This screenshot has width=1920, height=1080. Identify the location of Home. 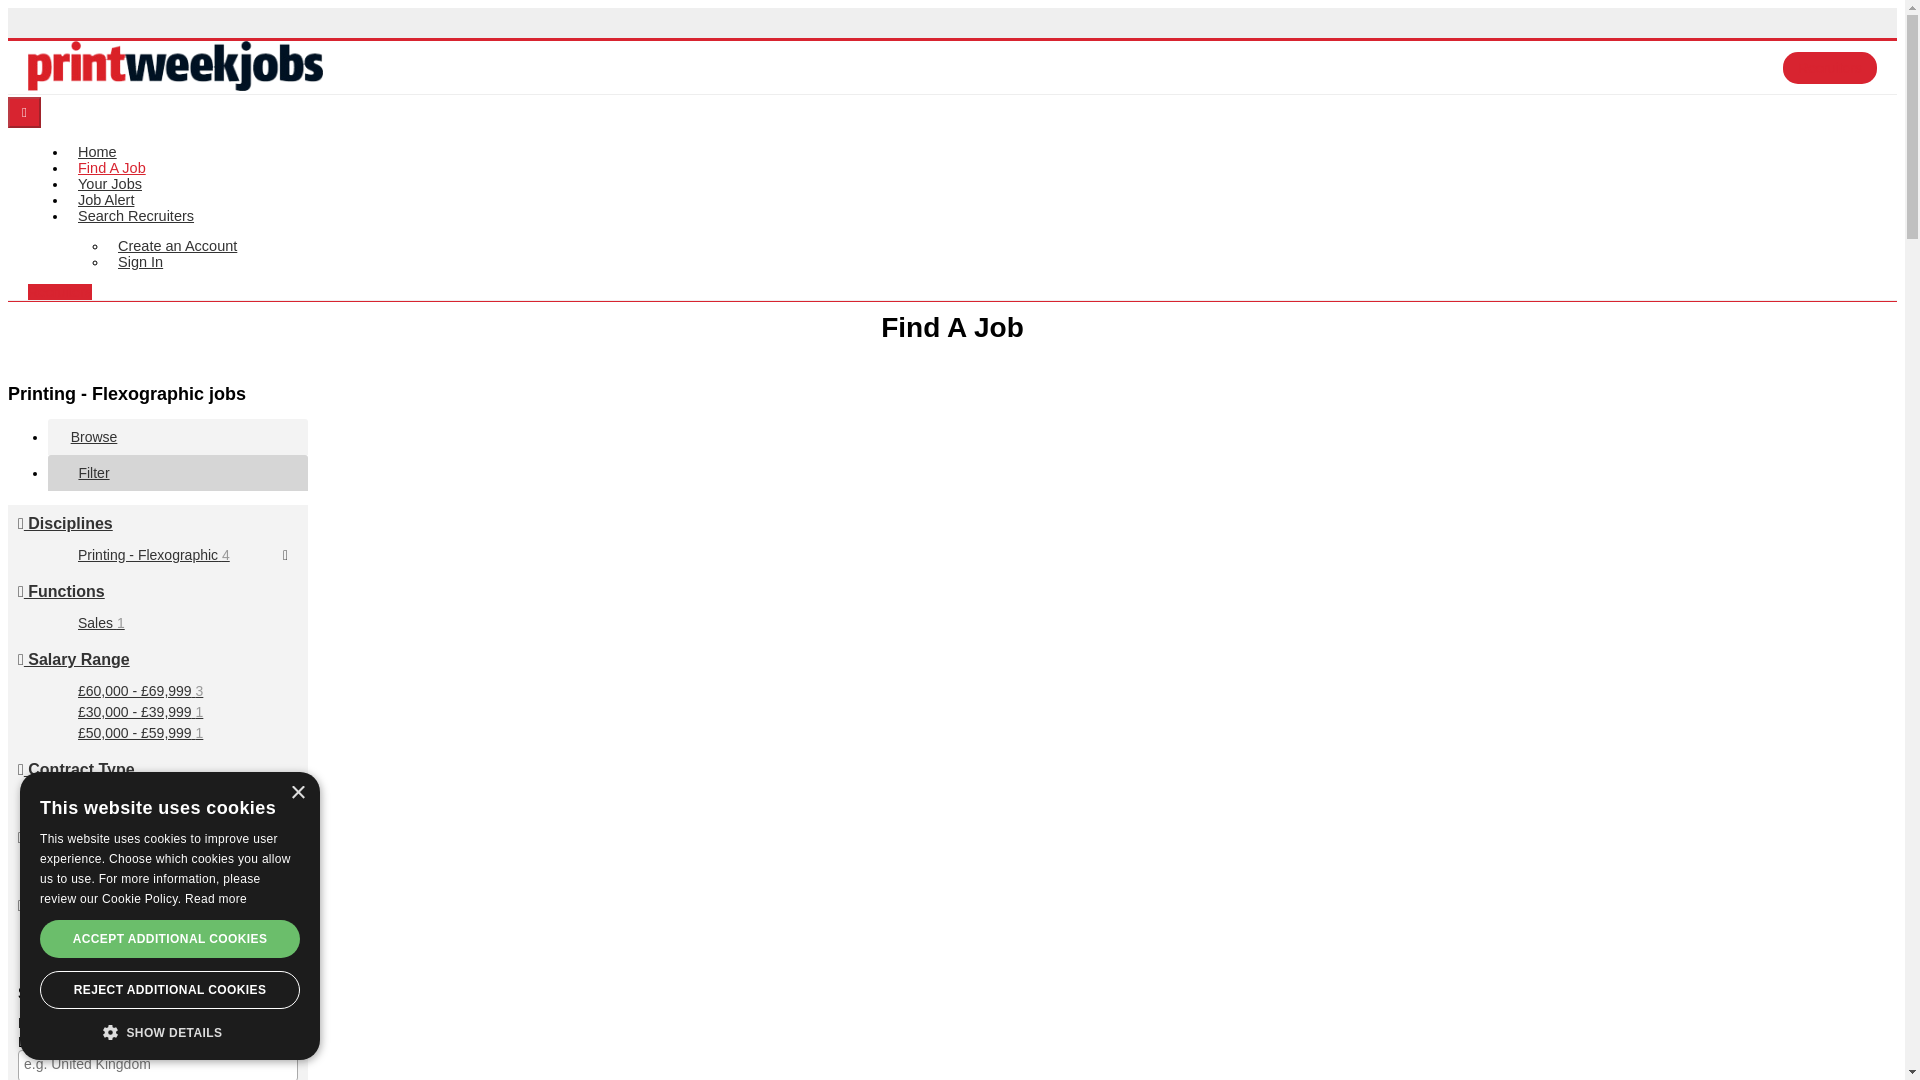
(96, 151).